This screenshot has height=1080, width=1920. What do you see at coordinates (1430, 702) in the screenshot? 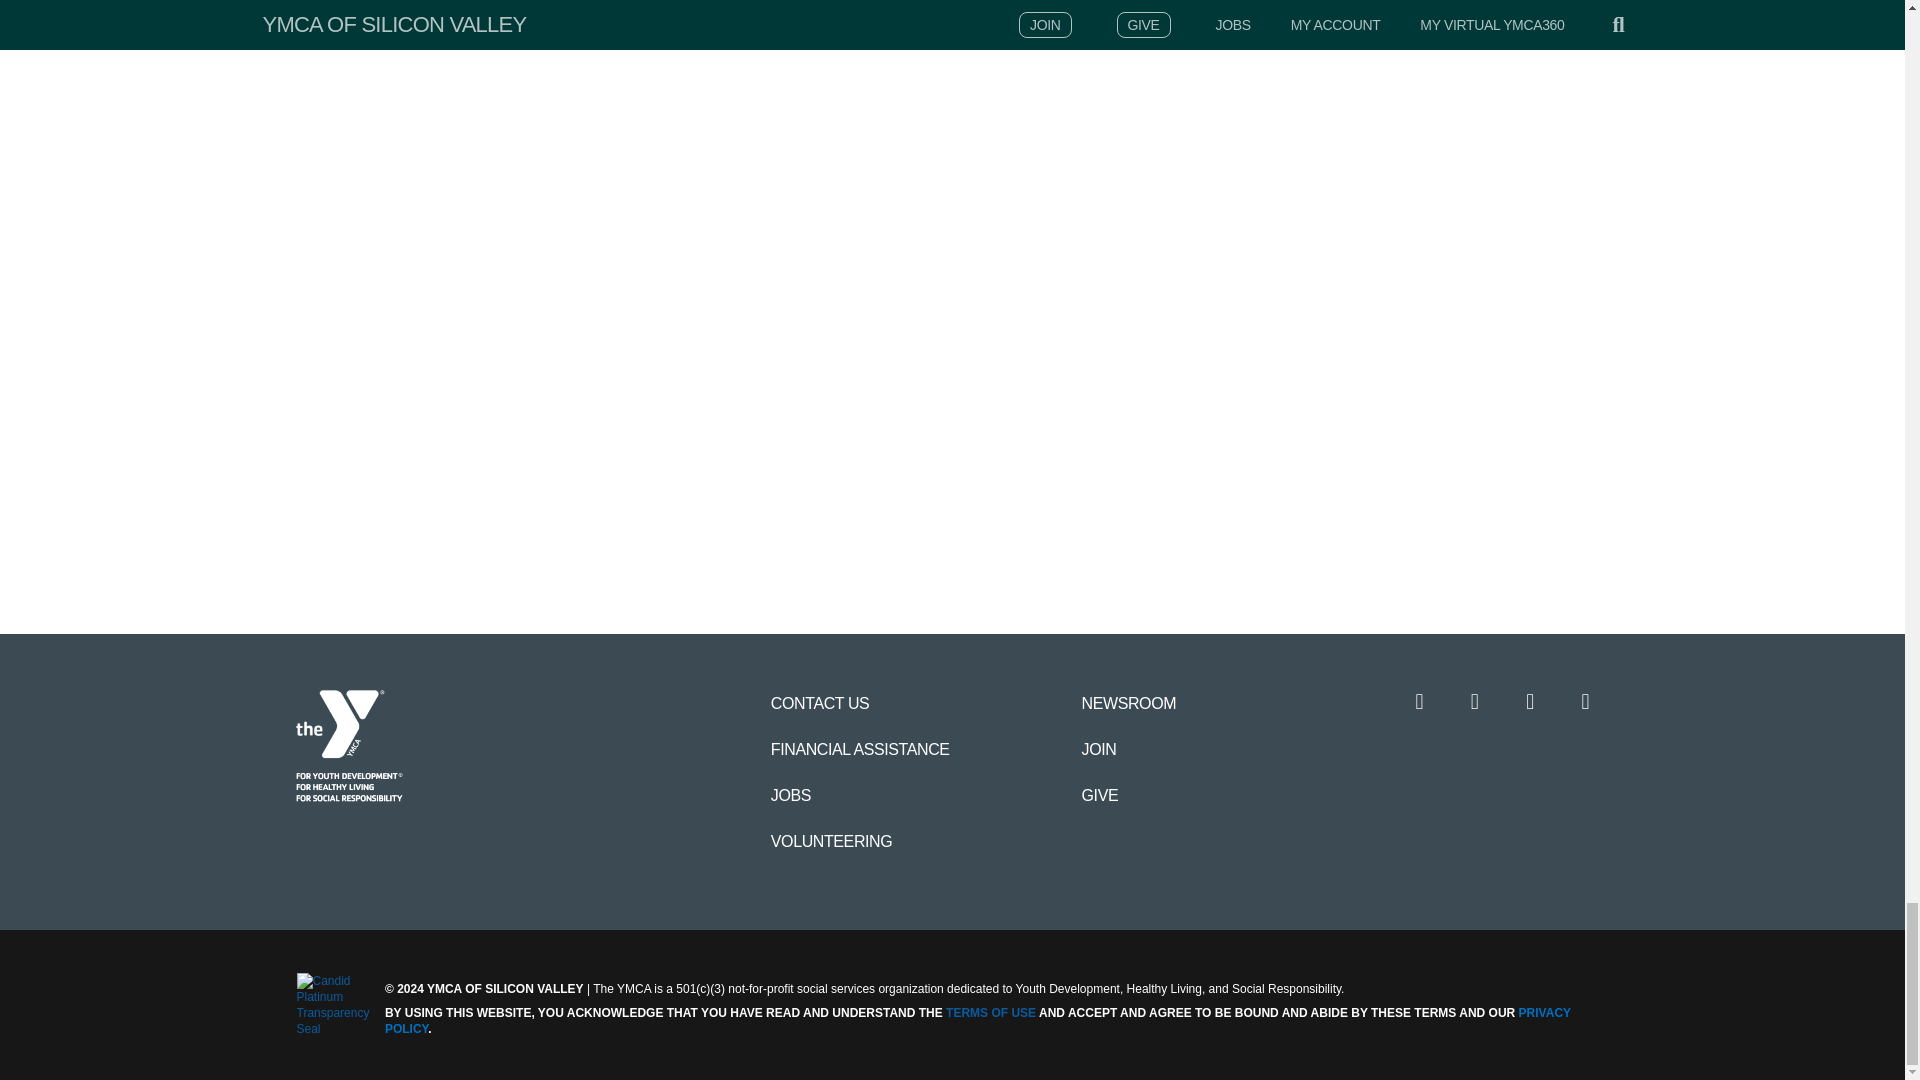
I see `Go to YMCA Facebook` at bounding box center [1430, 702].